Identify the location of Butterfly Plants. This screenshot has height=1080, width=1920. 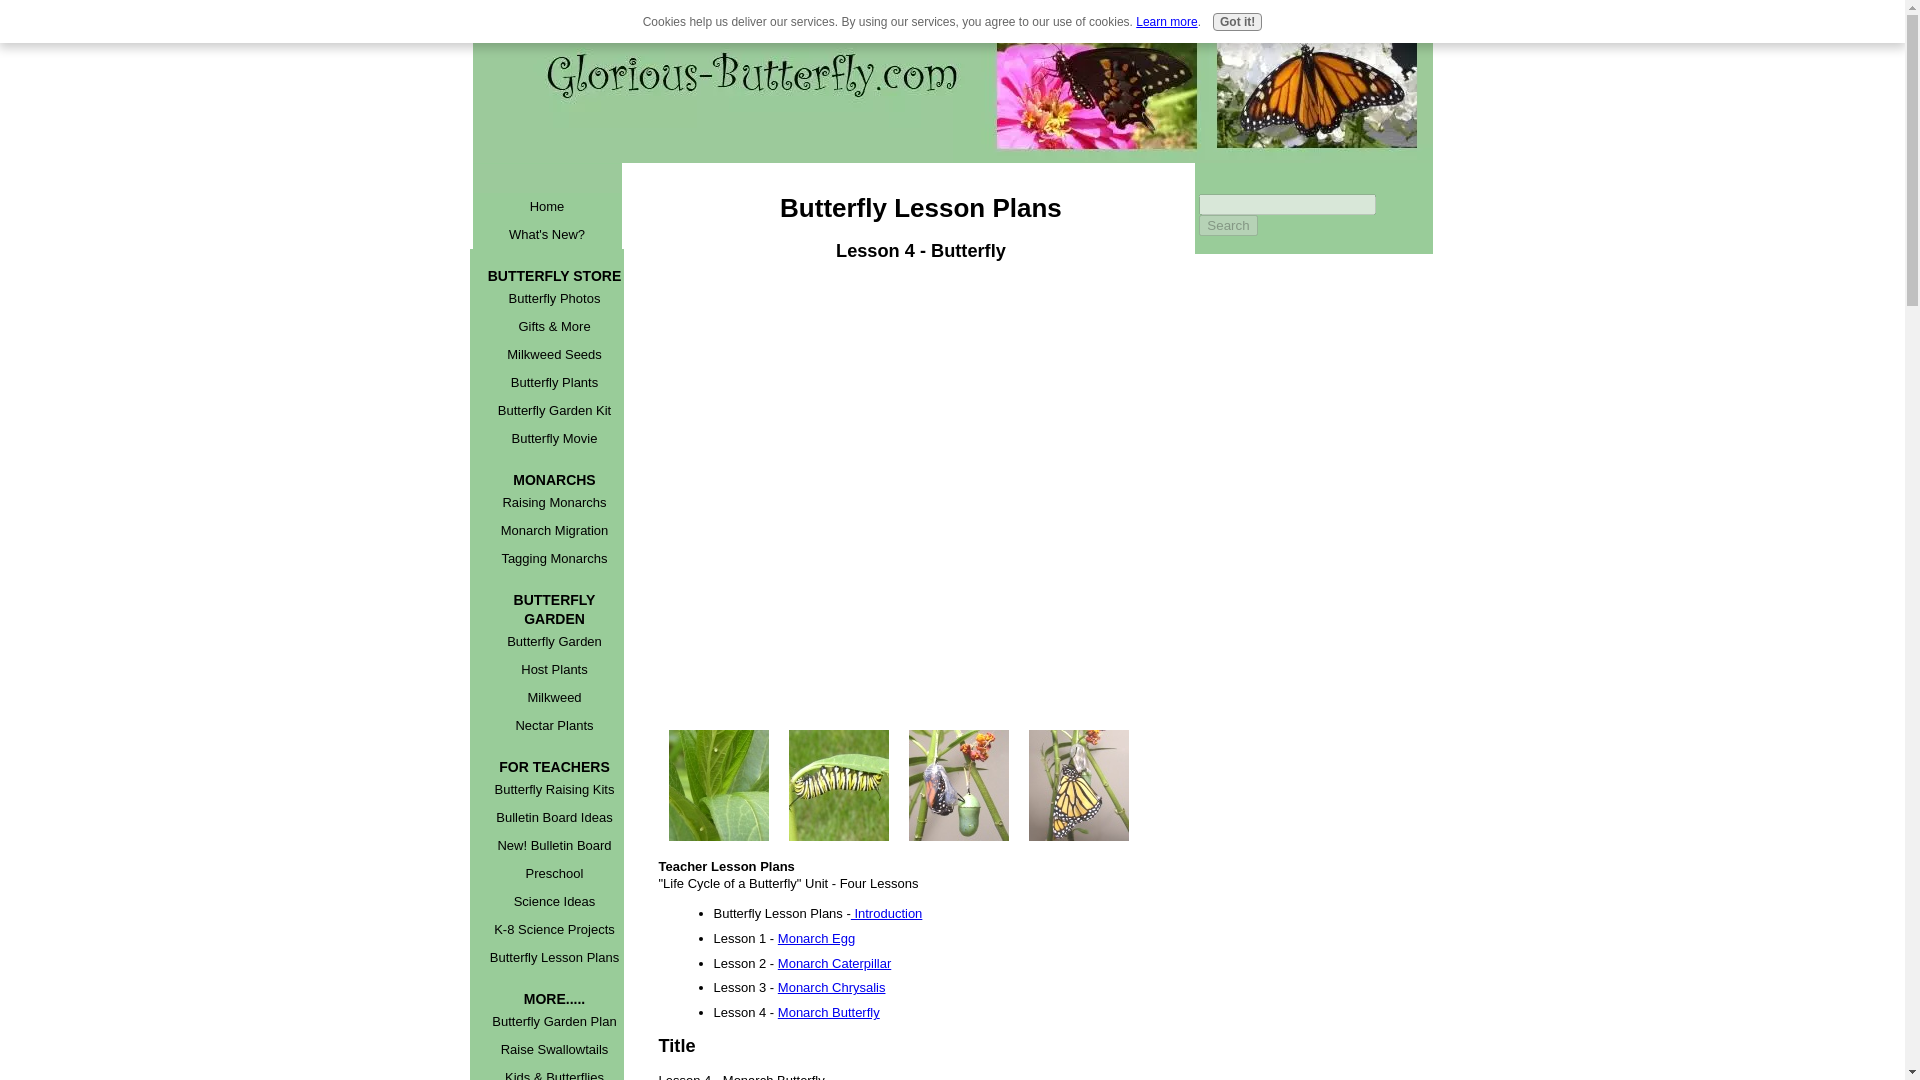
(554, 383).